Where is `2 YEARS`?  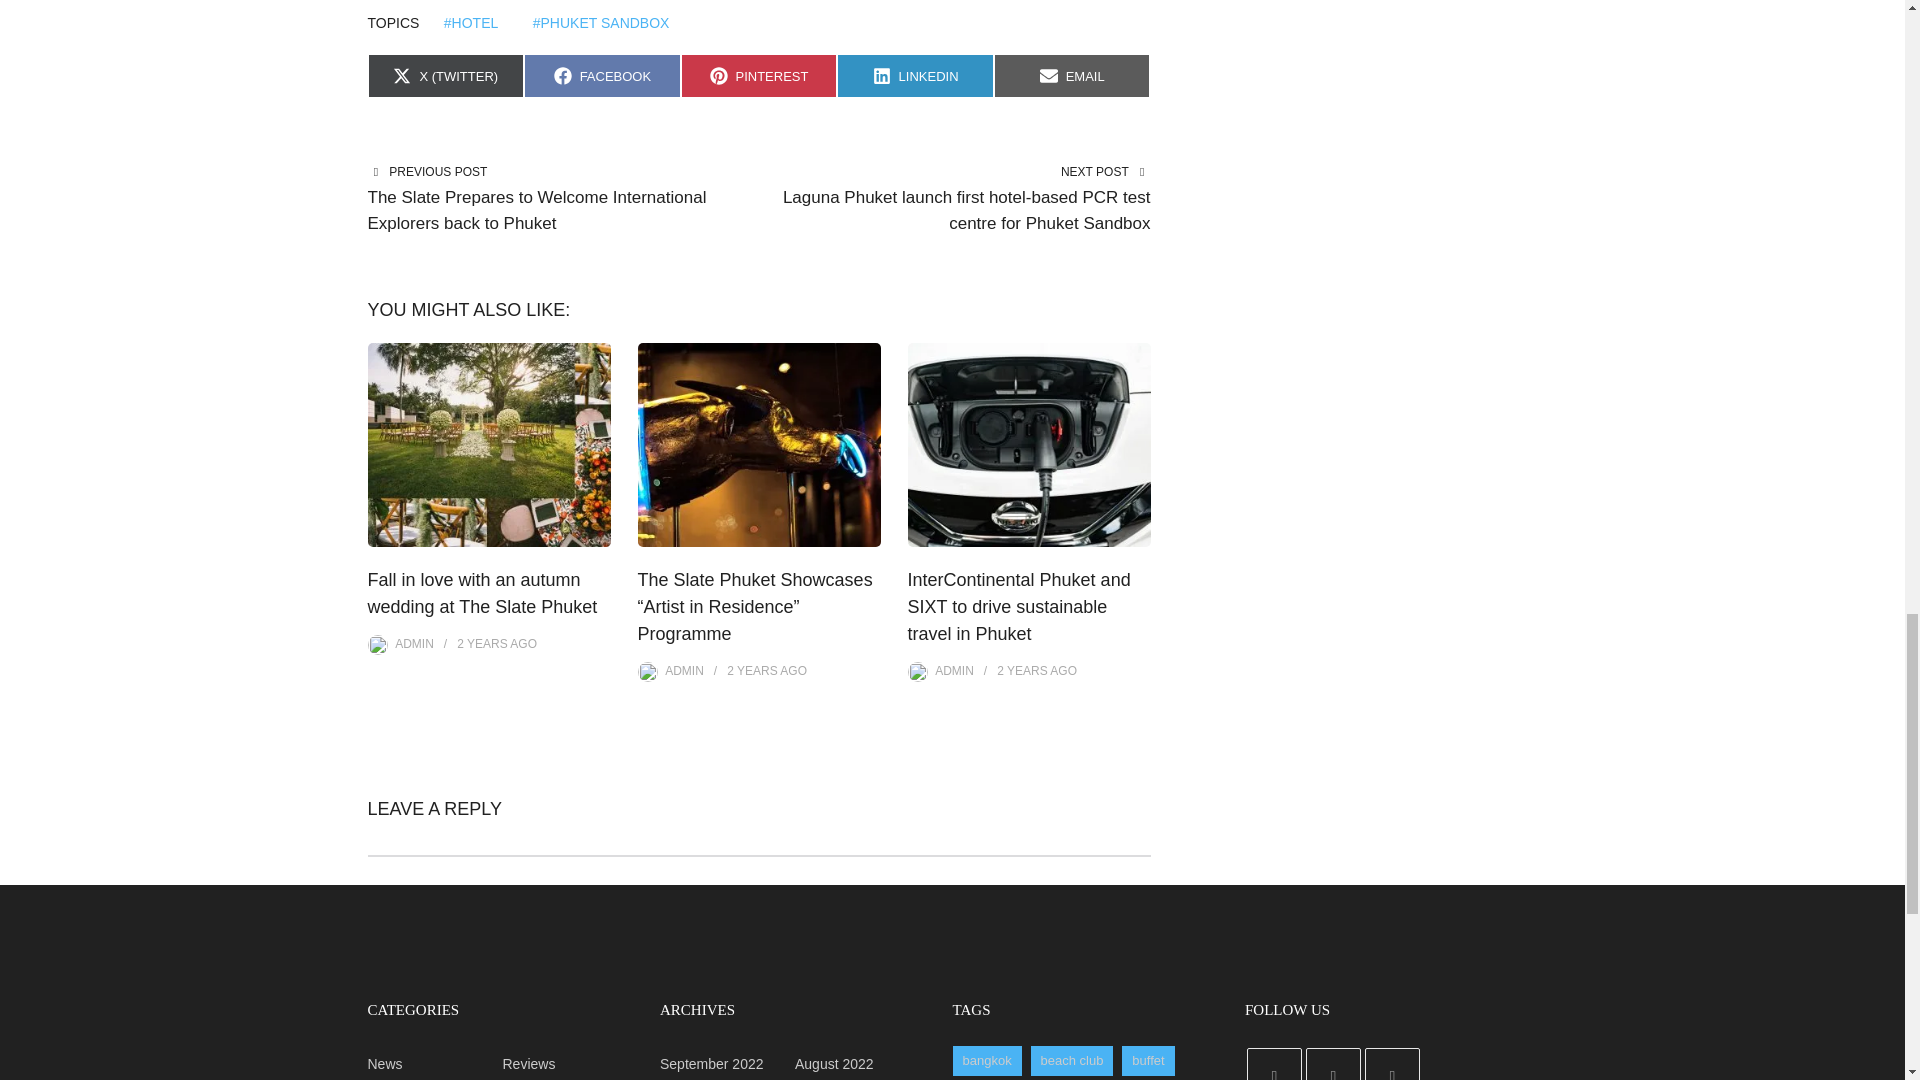 2 YEARS is located at coordinates (752, 671).